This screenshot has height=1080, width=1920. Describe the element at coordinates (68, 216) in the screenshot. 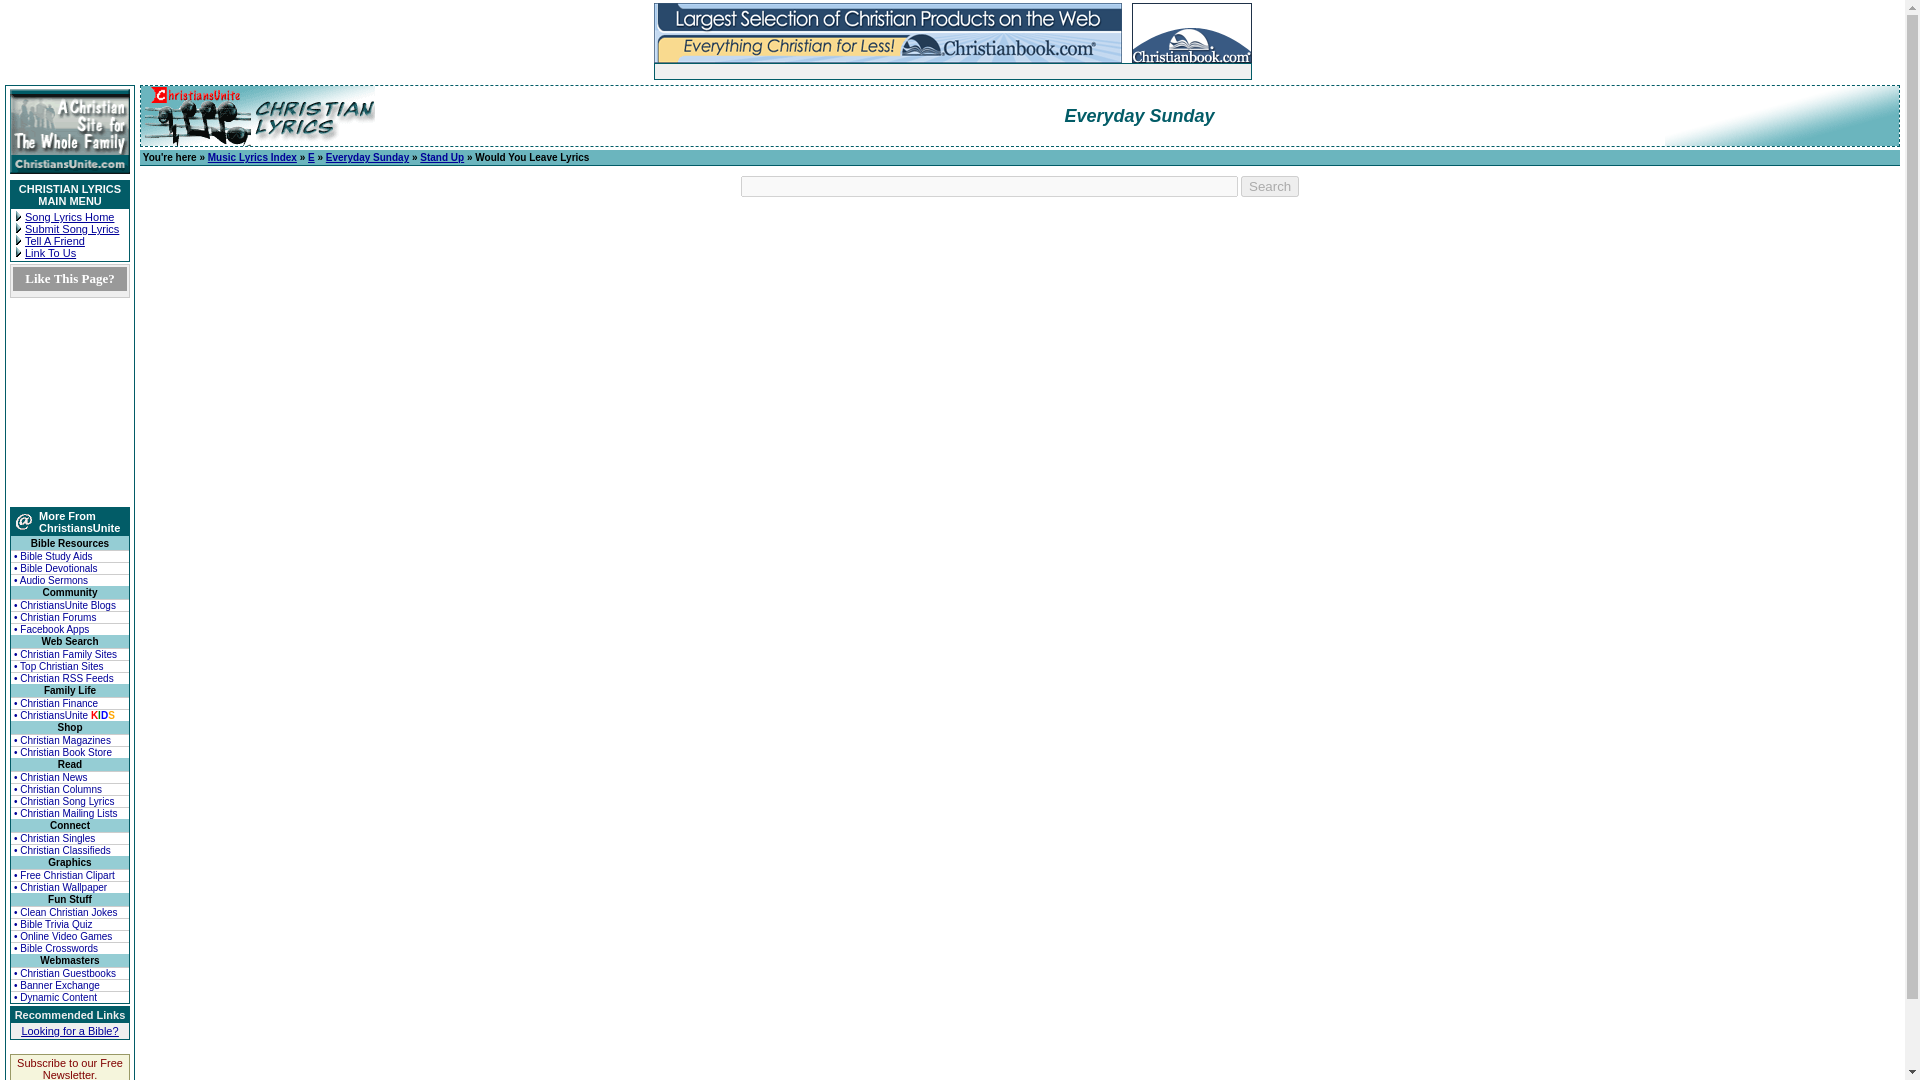

I see `Song Lyrics Home` at that location.